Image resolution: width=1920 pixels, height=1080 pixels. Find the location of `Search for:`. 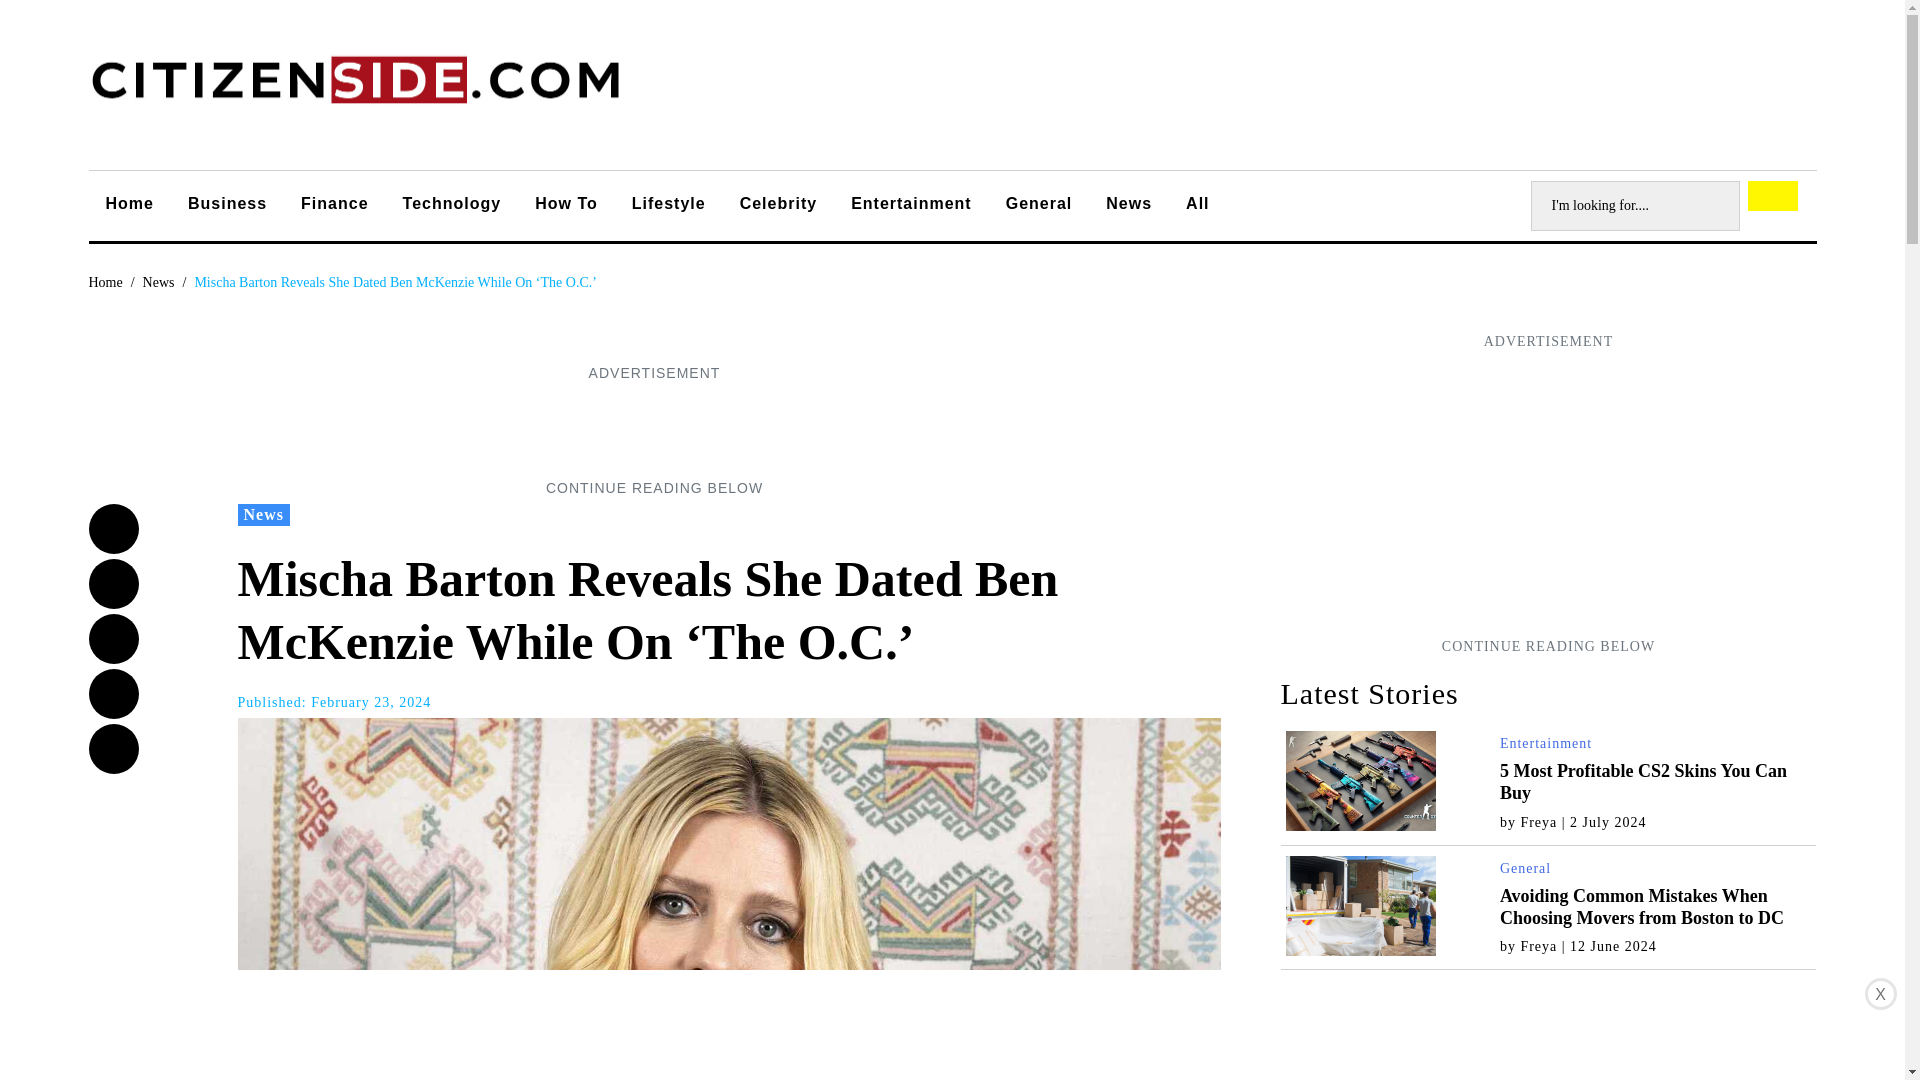

Search for: is located at coordinates (1634, 206).